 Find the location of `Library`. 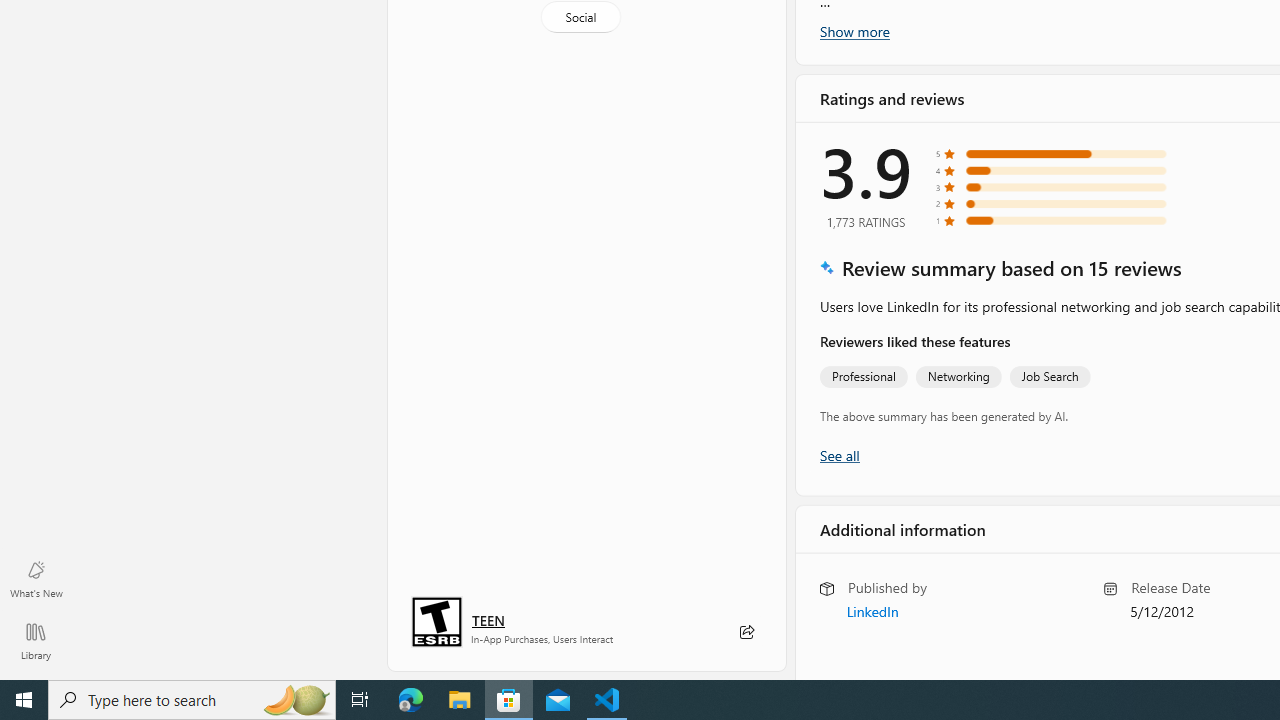

Library is located at coordinates (36, 640).